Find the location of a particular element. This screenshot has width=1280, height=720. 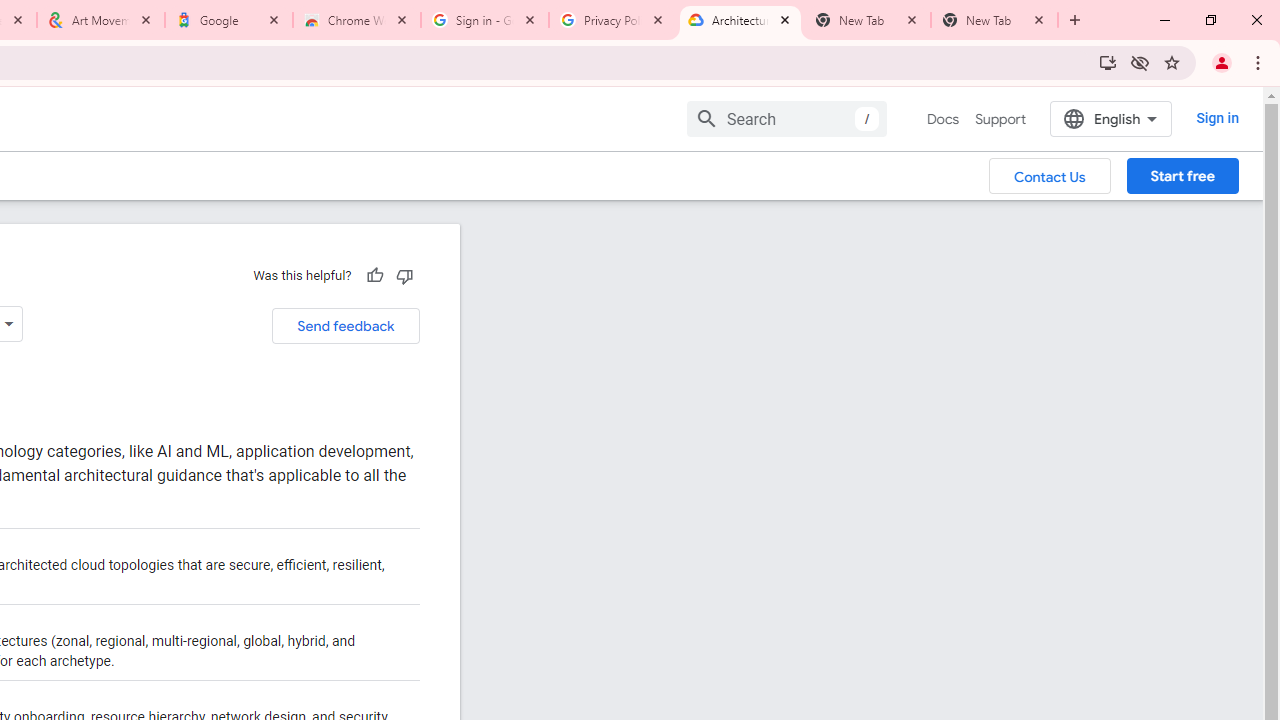

Sign in - Google Accounts is located at coordinates (485, 20).